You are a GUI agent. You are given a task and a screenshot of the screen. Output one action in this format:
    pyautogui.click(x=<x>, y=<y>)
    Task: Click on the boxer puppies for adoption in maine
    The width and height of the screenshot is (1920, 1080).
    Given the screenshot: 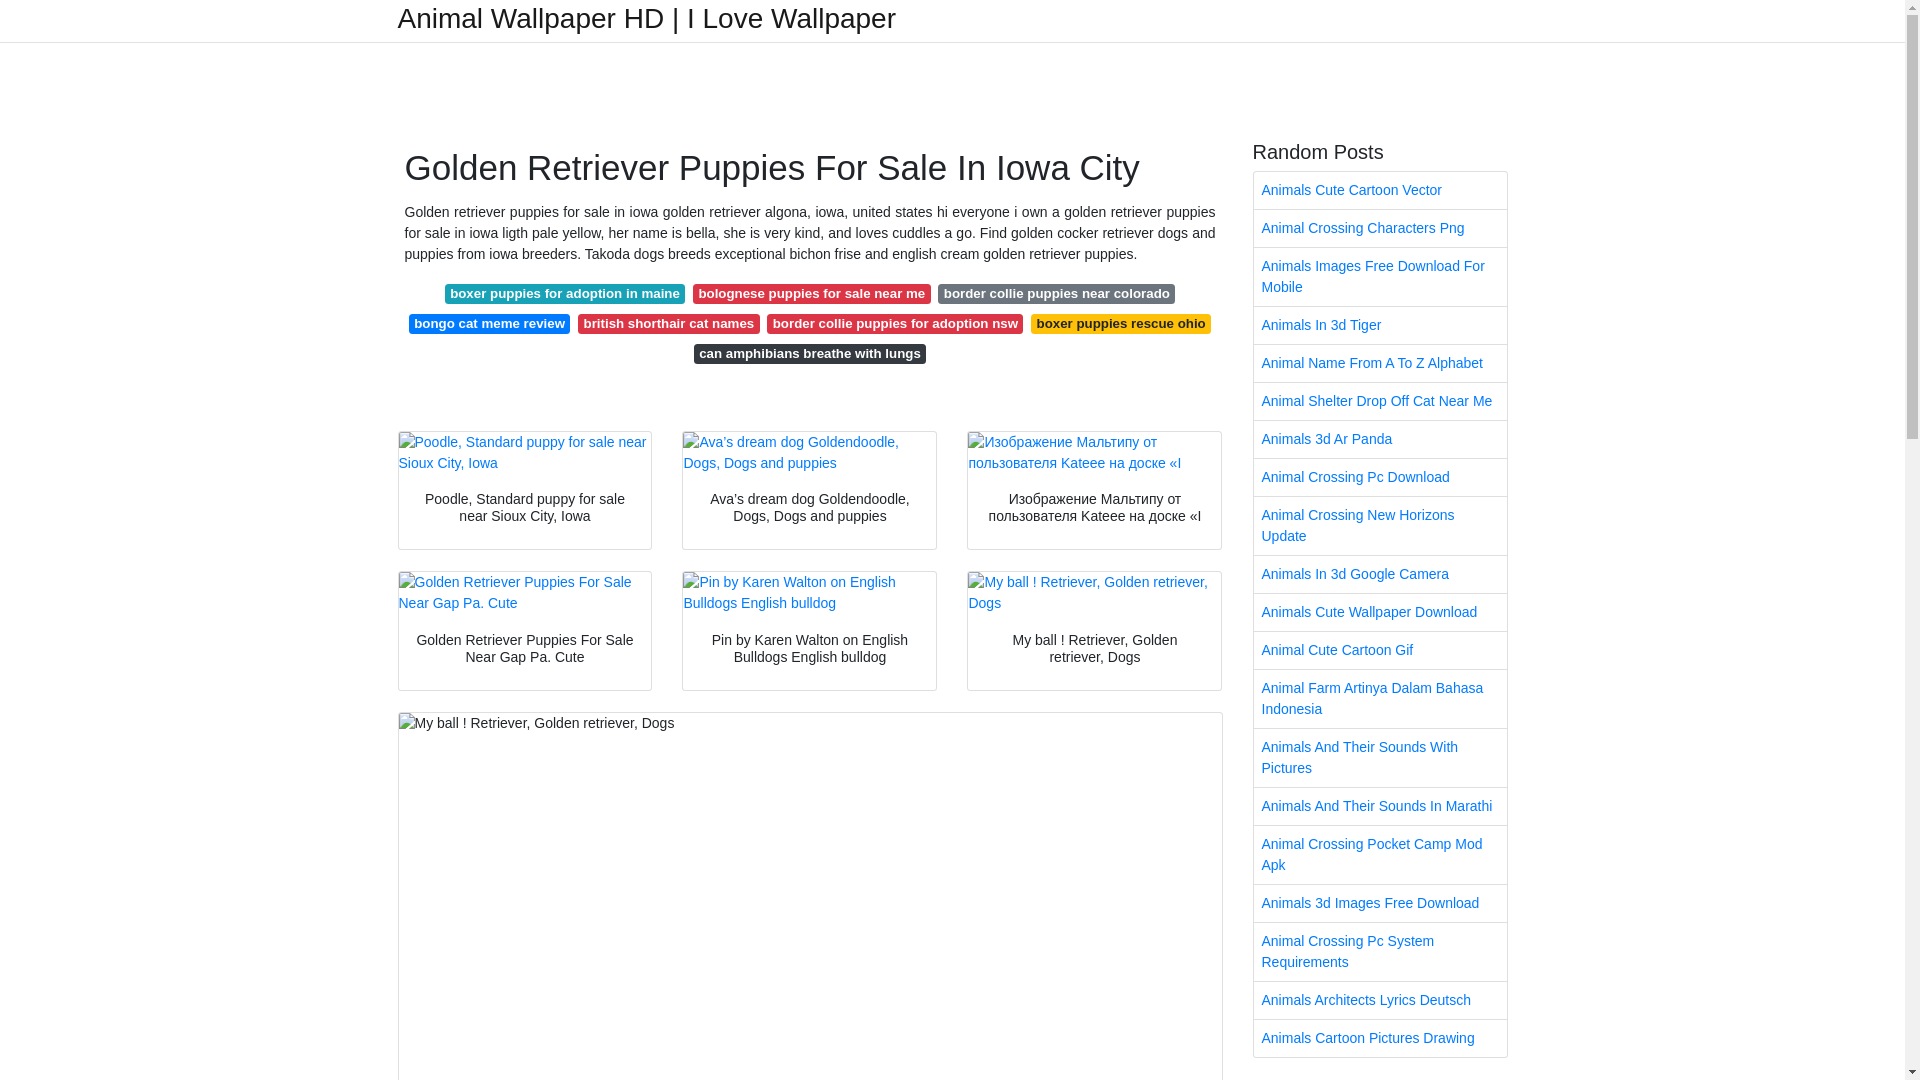 What is the action you would take?
    pyautogui.click(x=565, y=294)
    